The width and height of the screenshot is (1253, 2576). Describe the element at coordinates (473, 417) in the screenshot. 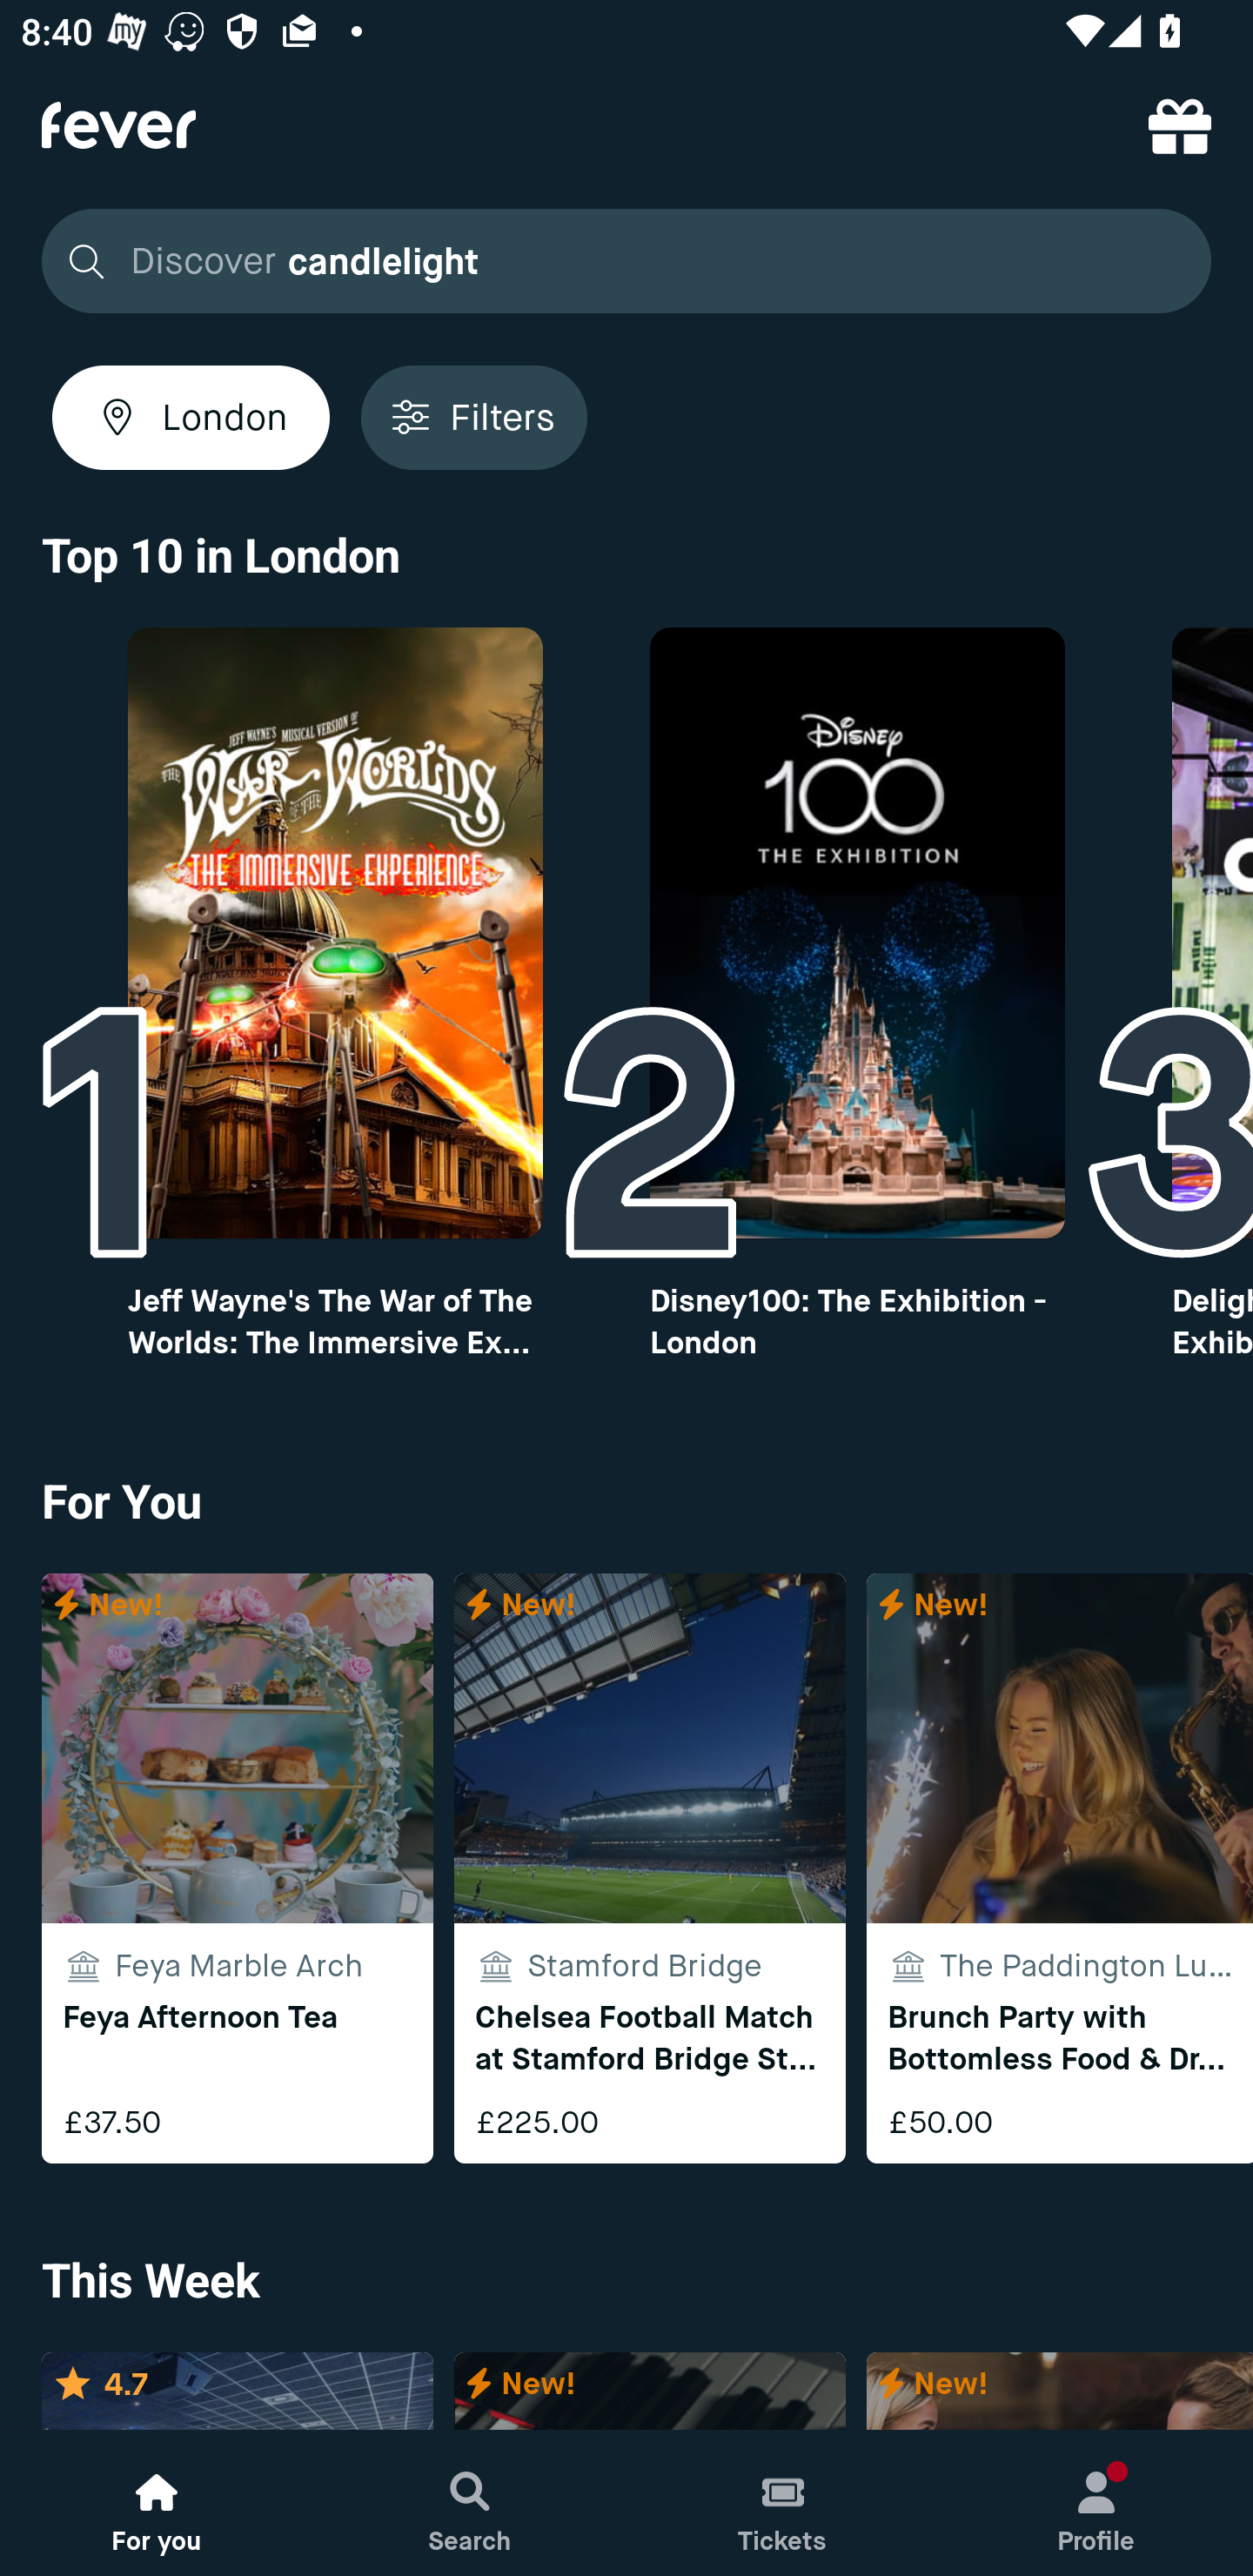

I see `Filters` at that location.